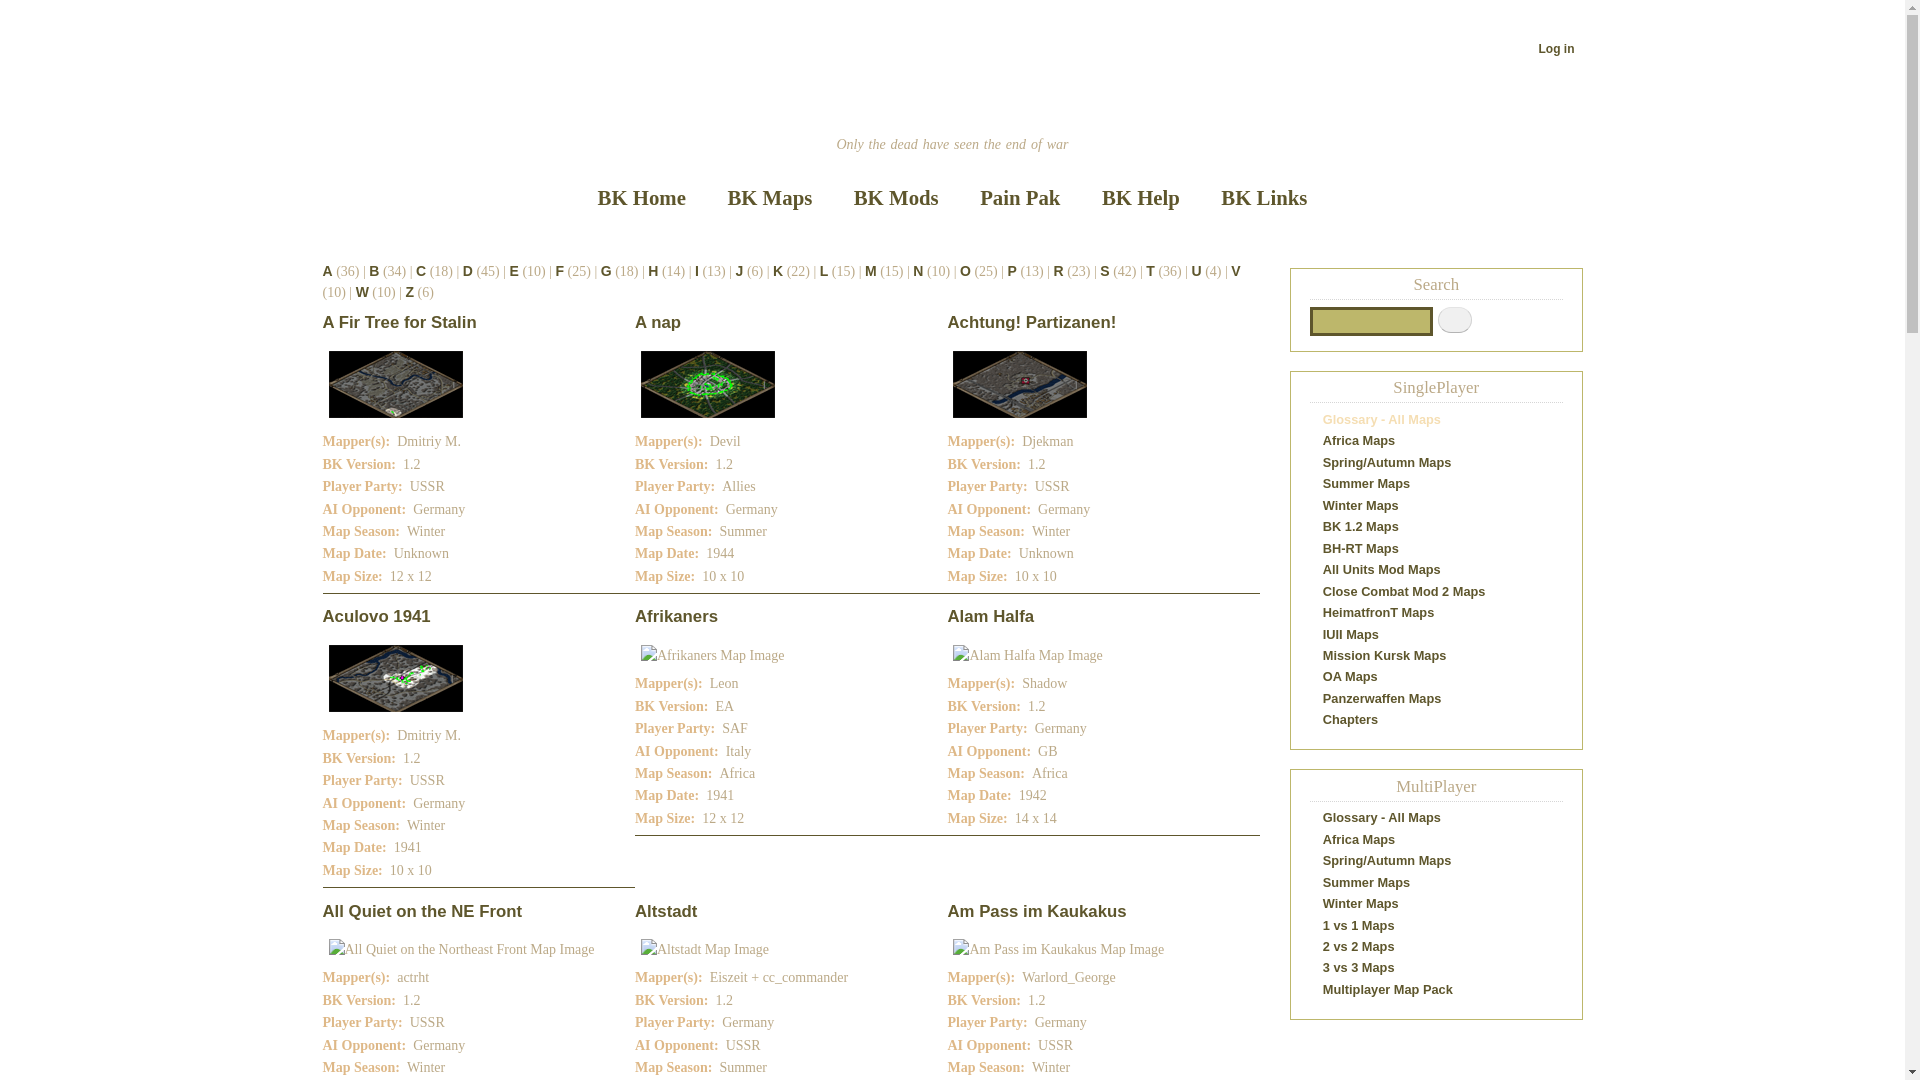 This screenshot has width=1920, height=1080. I want to click on BK Mods, so click(896, 198).